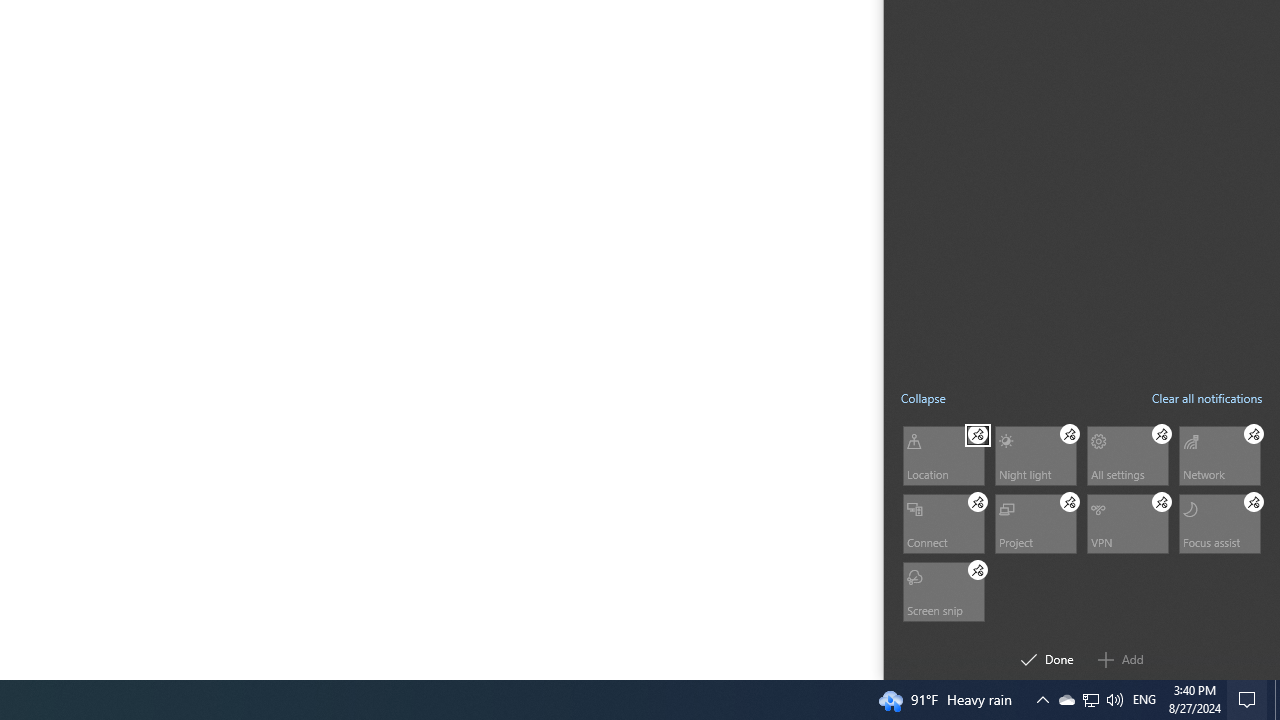  Describe the element at coordinates (942, 522) in the screenshot. I see `Connect` at that location.